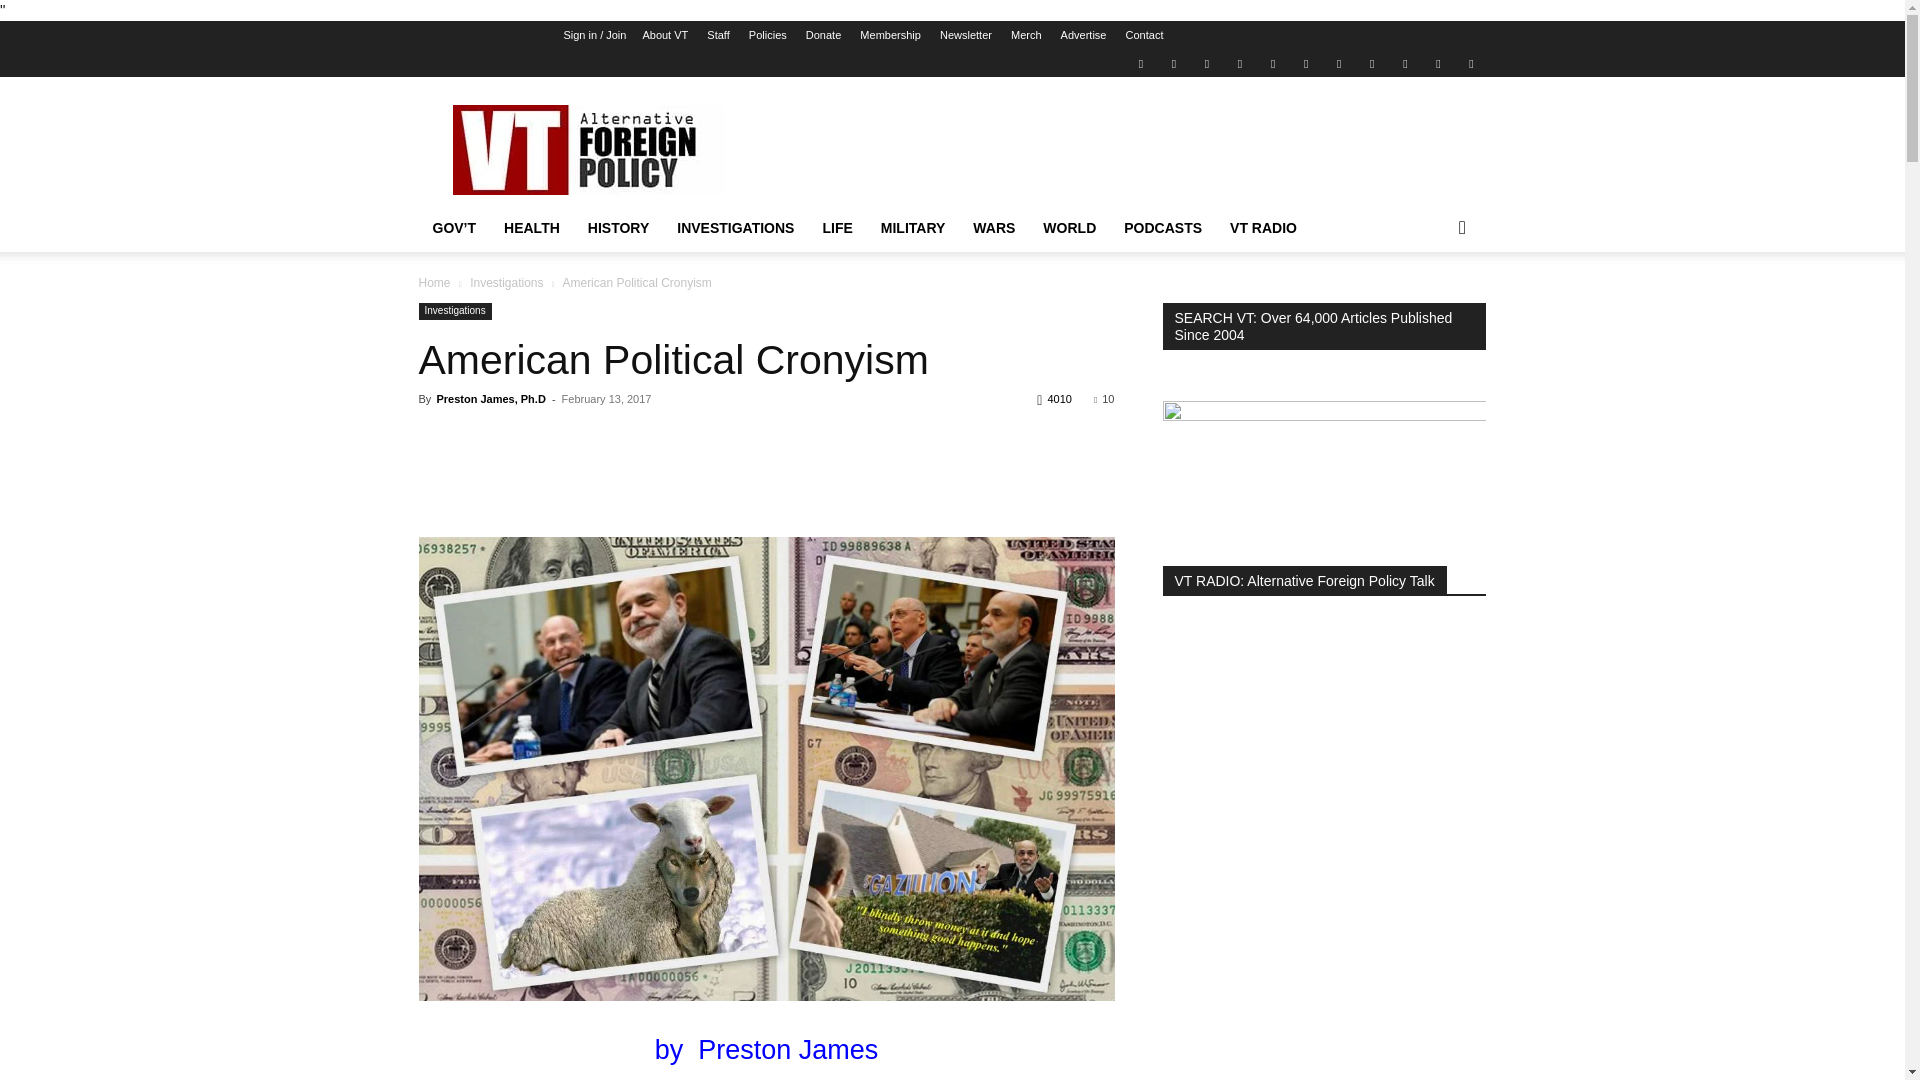 The height and width of the screenshot is (1080, 1920). What do you see at coordinates (664, 35) in the screenshot?
I see `About VT` at bounding box center [664, 35].